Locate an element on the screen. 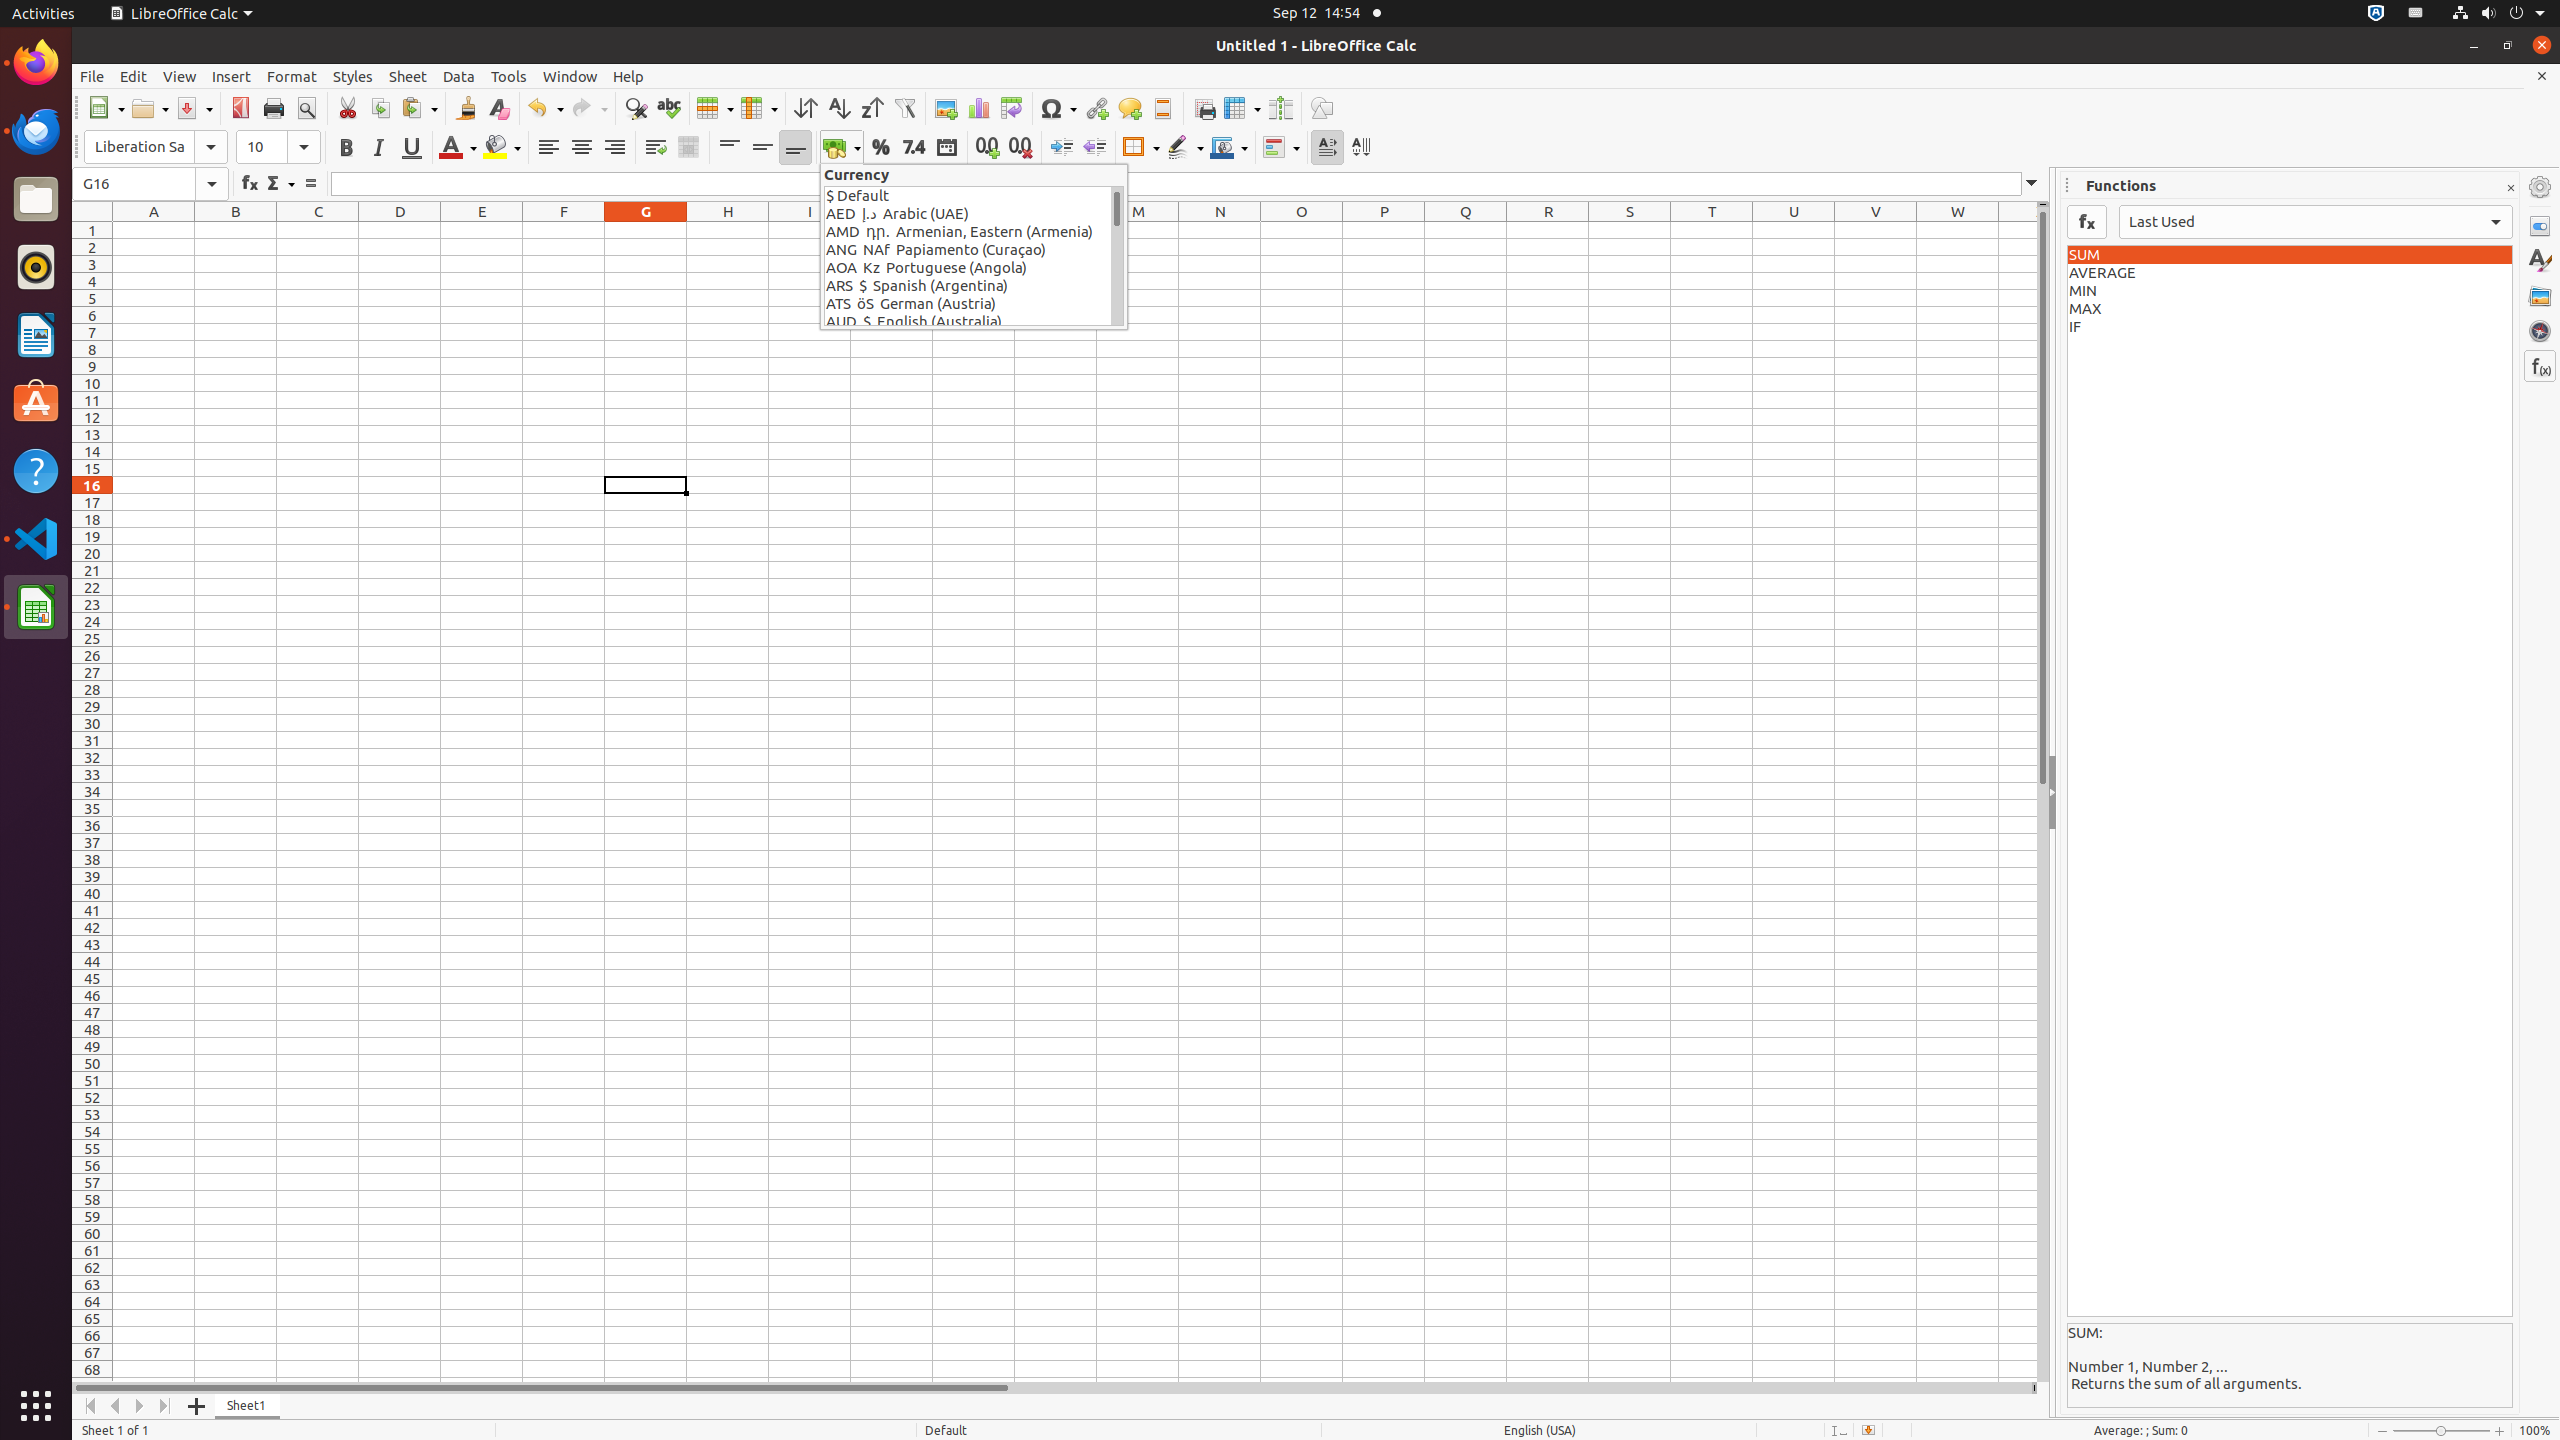  Expand Formula Bar is located at coordinates (2032, 184).